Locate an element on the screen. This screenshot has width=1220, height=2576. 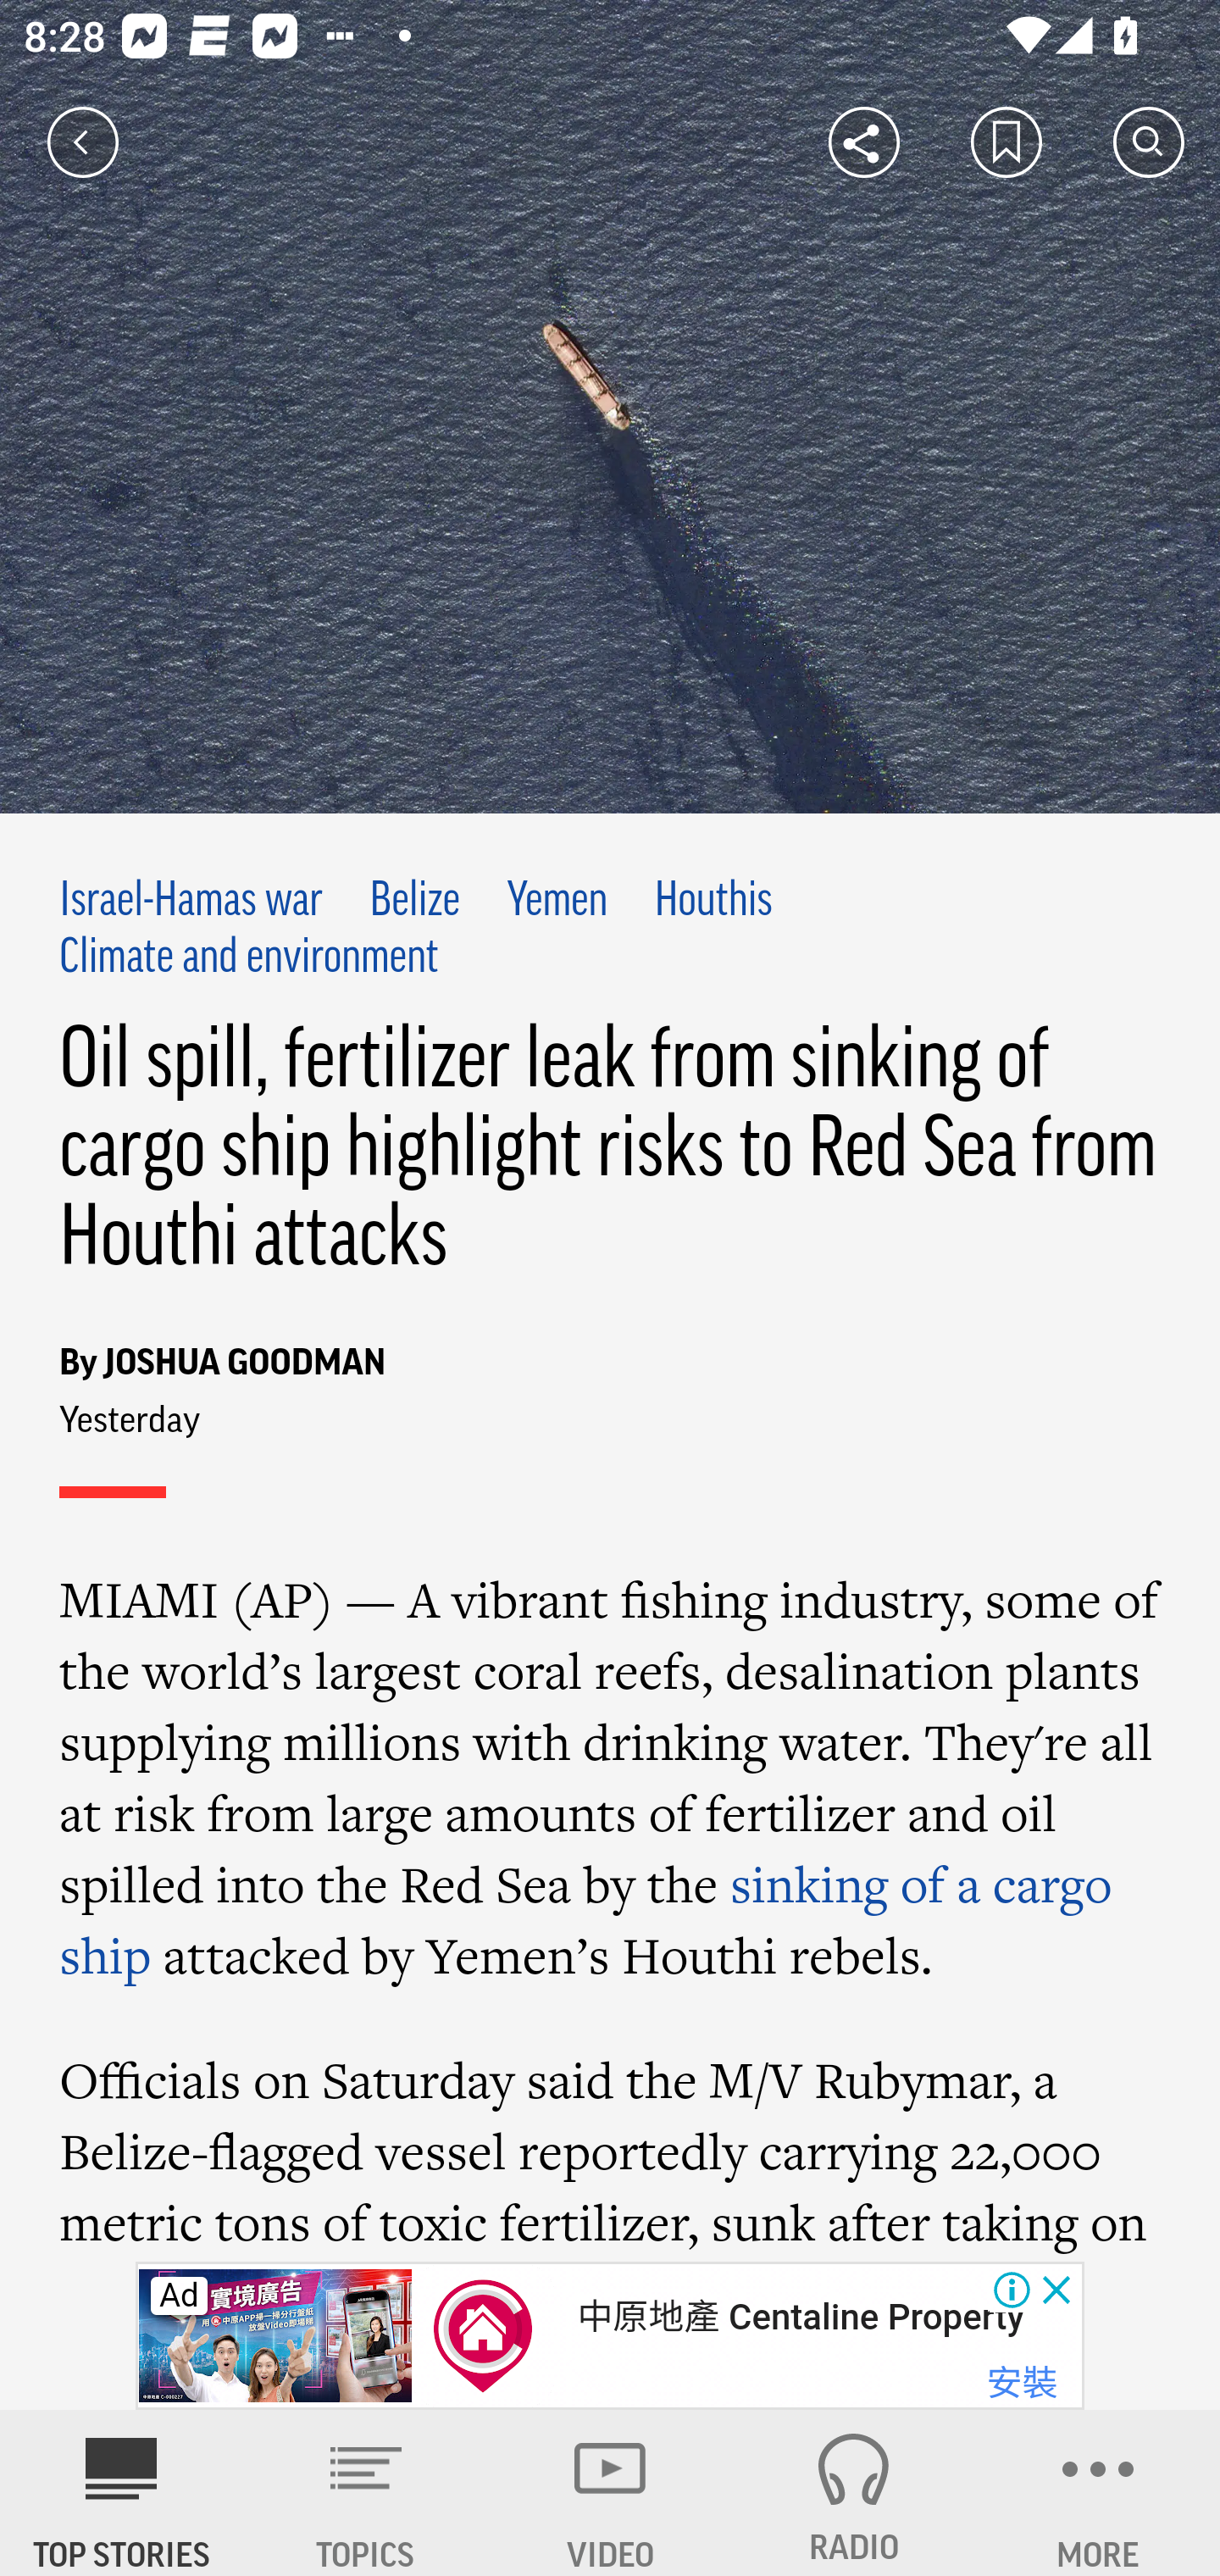
Yemen is located at coordinates (557, 902).